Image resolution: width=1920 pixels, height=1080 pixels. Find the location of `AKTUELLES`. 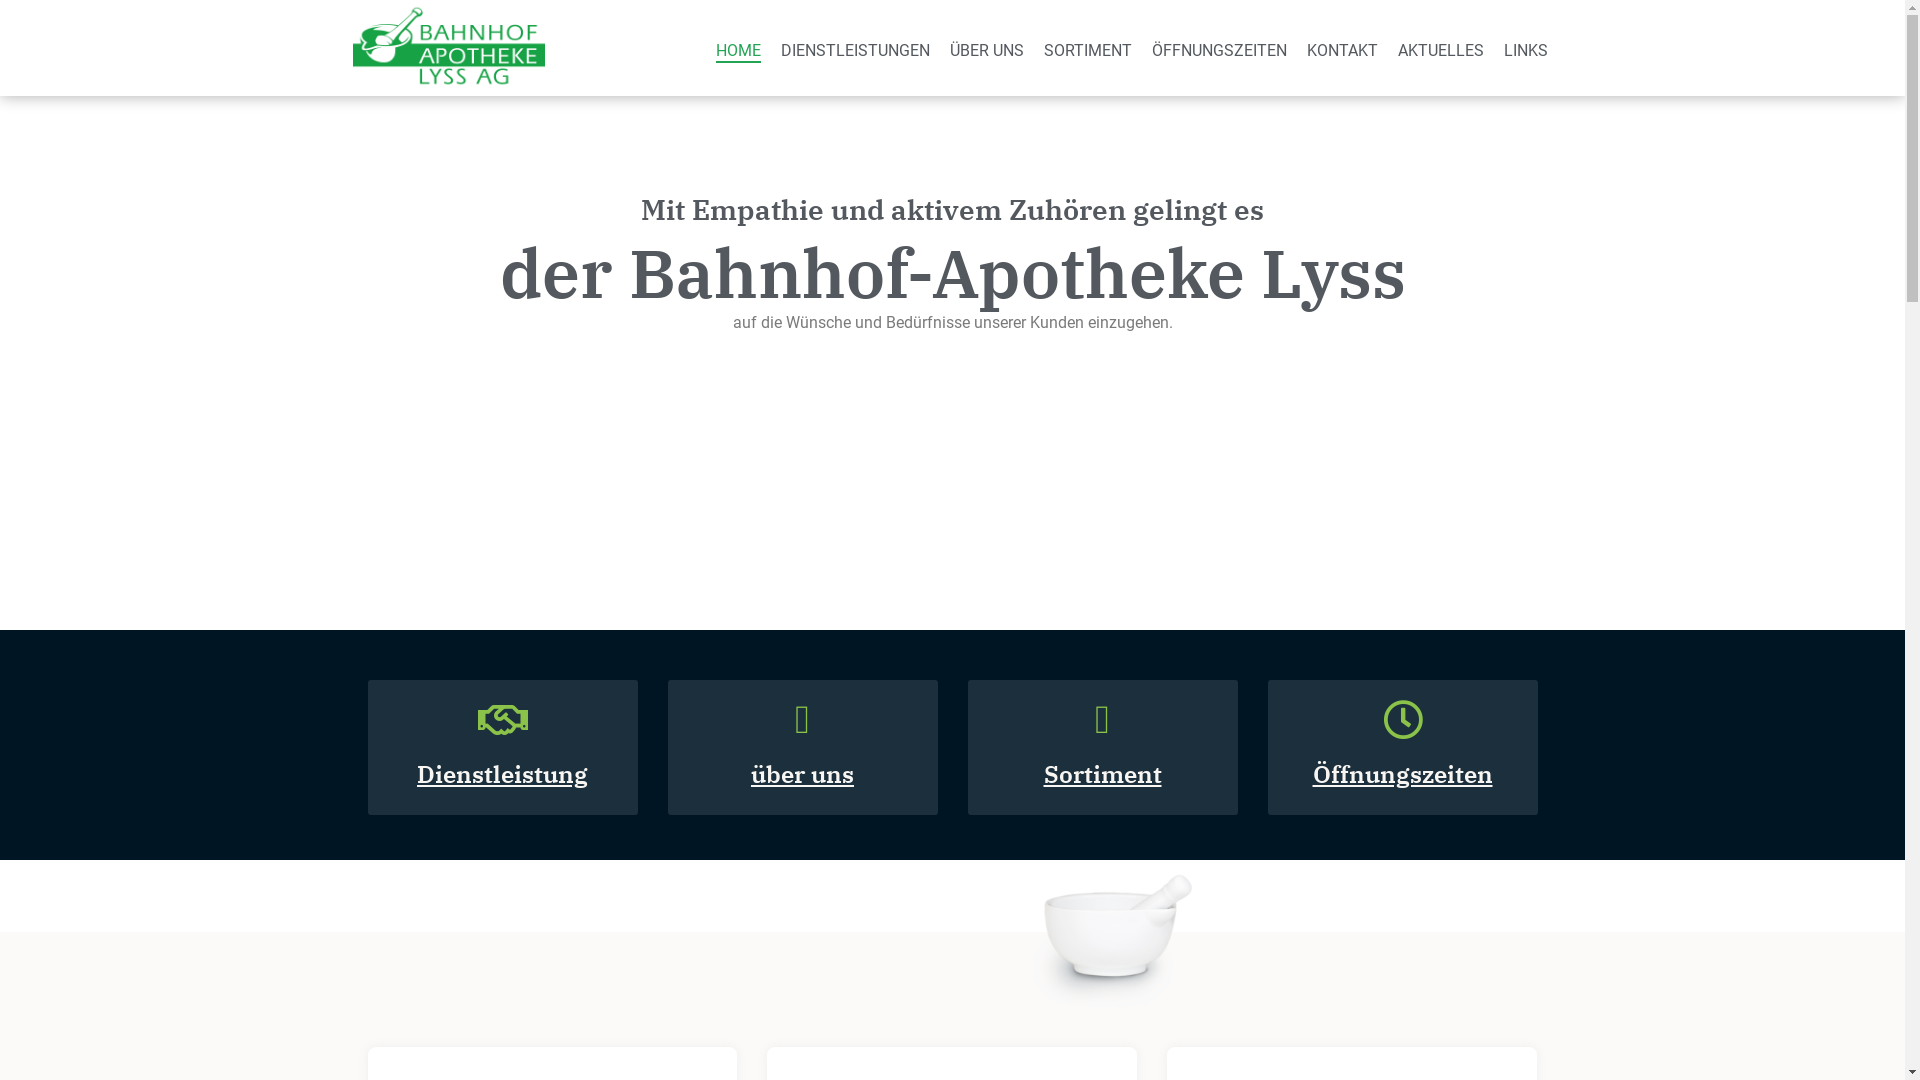

AKTUELLES is located at coordinates (1441, 50).